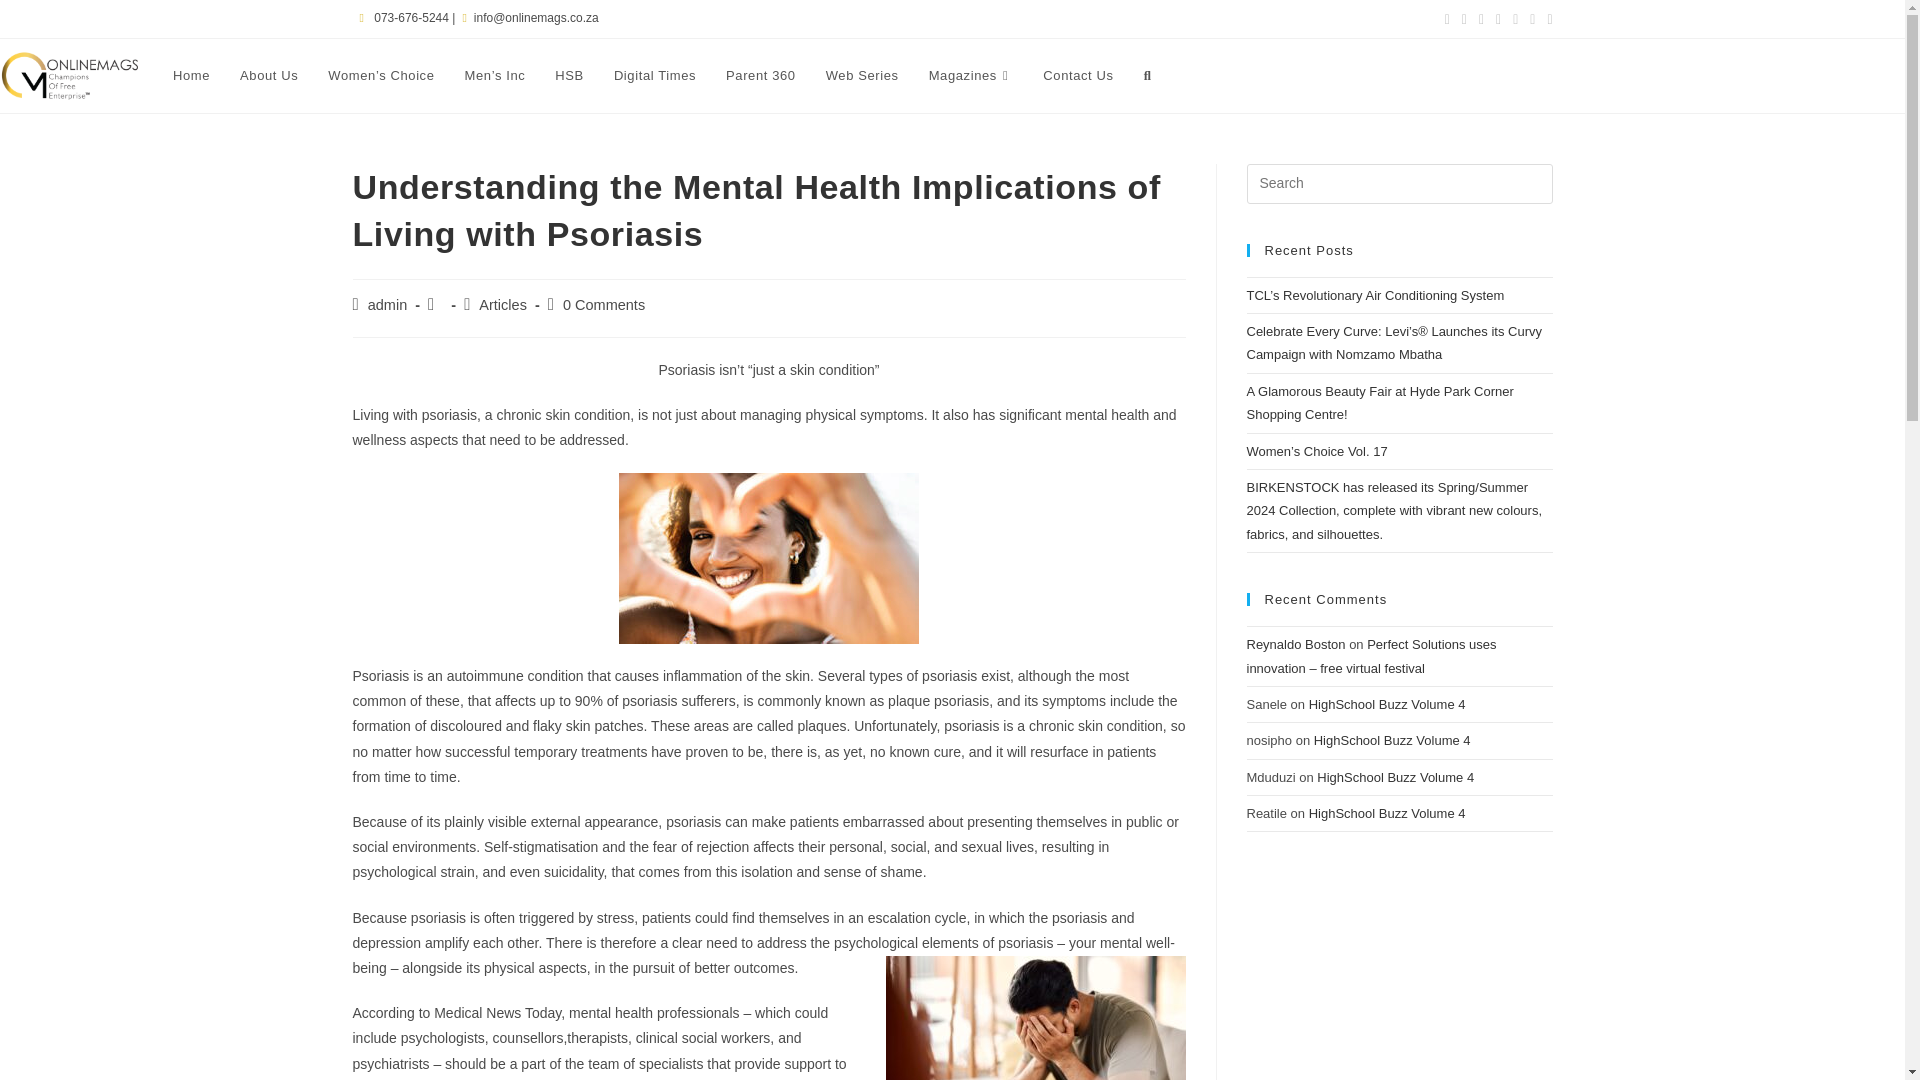 The image size is (1920, 1080). I want to click on Articles, so click(502, 305).